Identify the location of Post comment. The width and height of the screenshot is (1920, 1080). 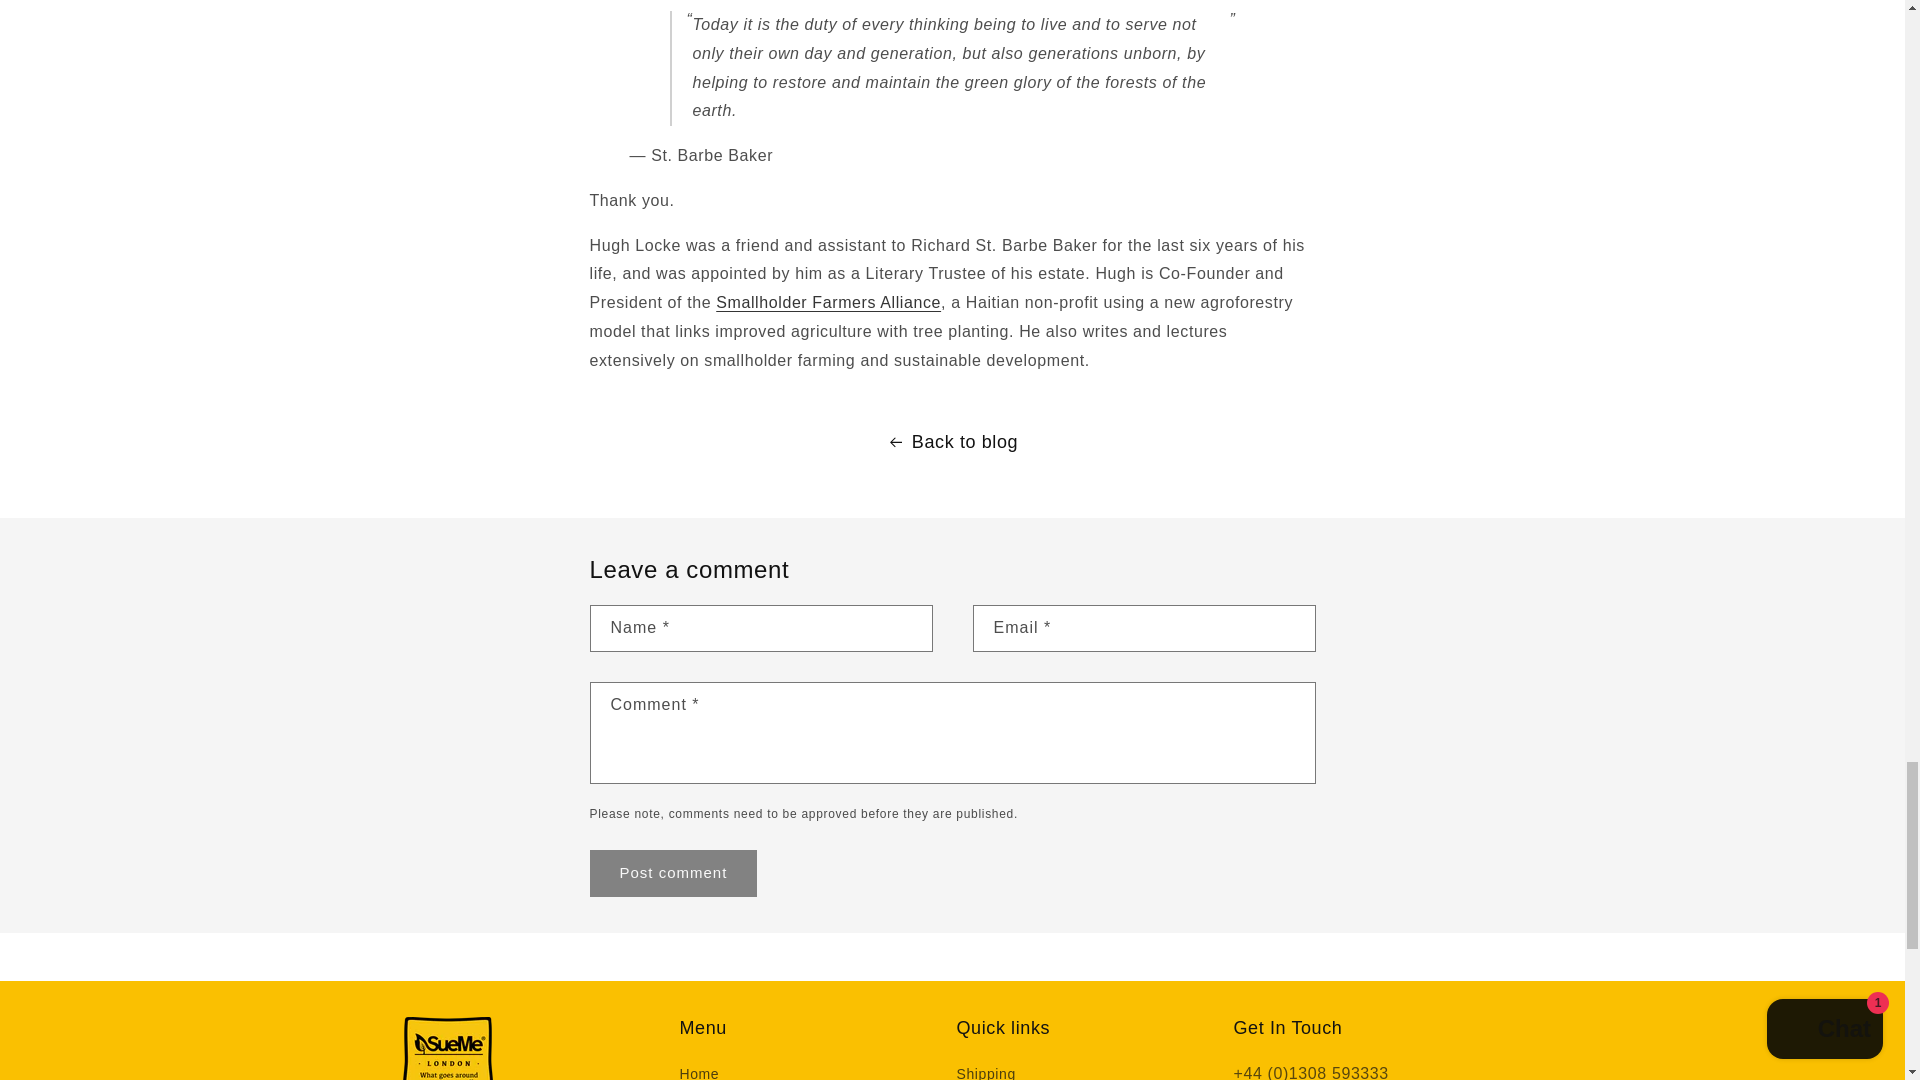
(674, 873).